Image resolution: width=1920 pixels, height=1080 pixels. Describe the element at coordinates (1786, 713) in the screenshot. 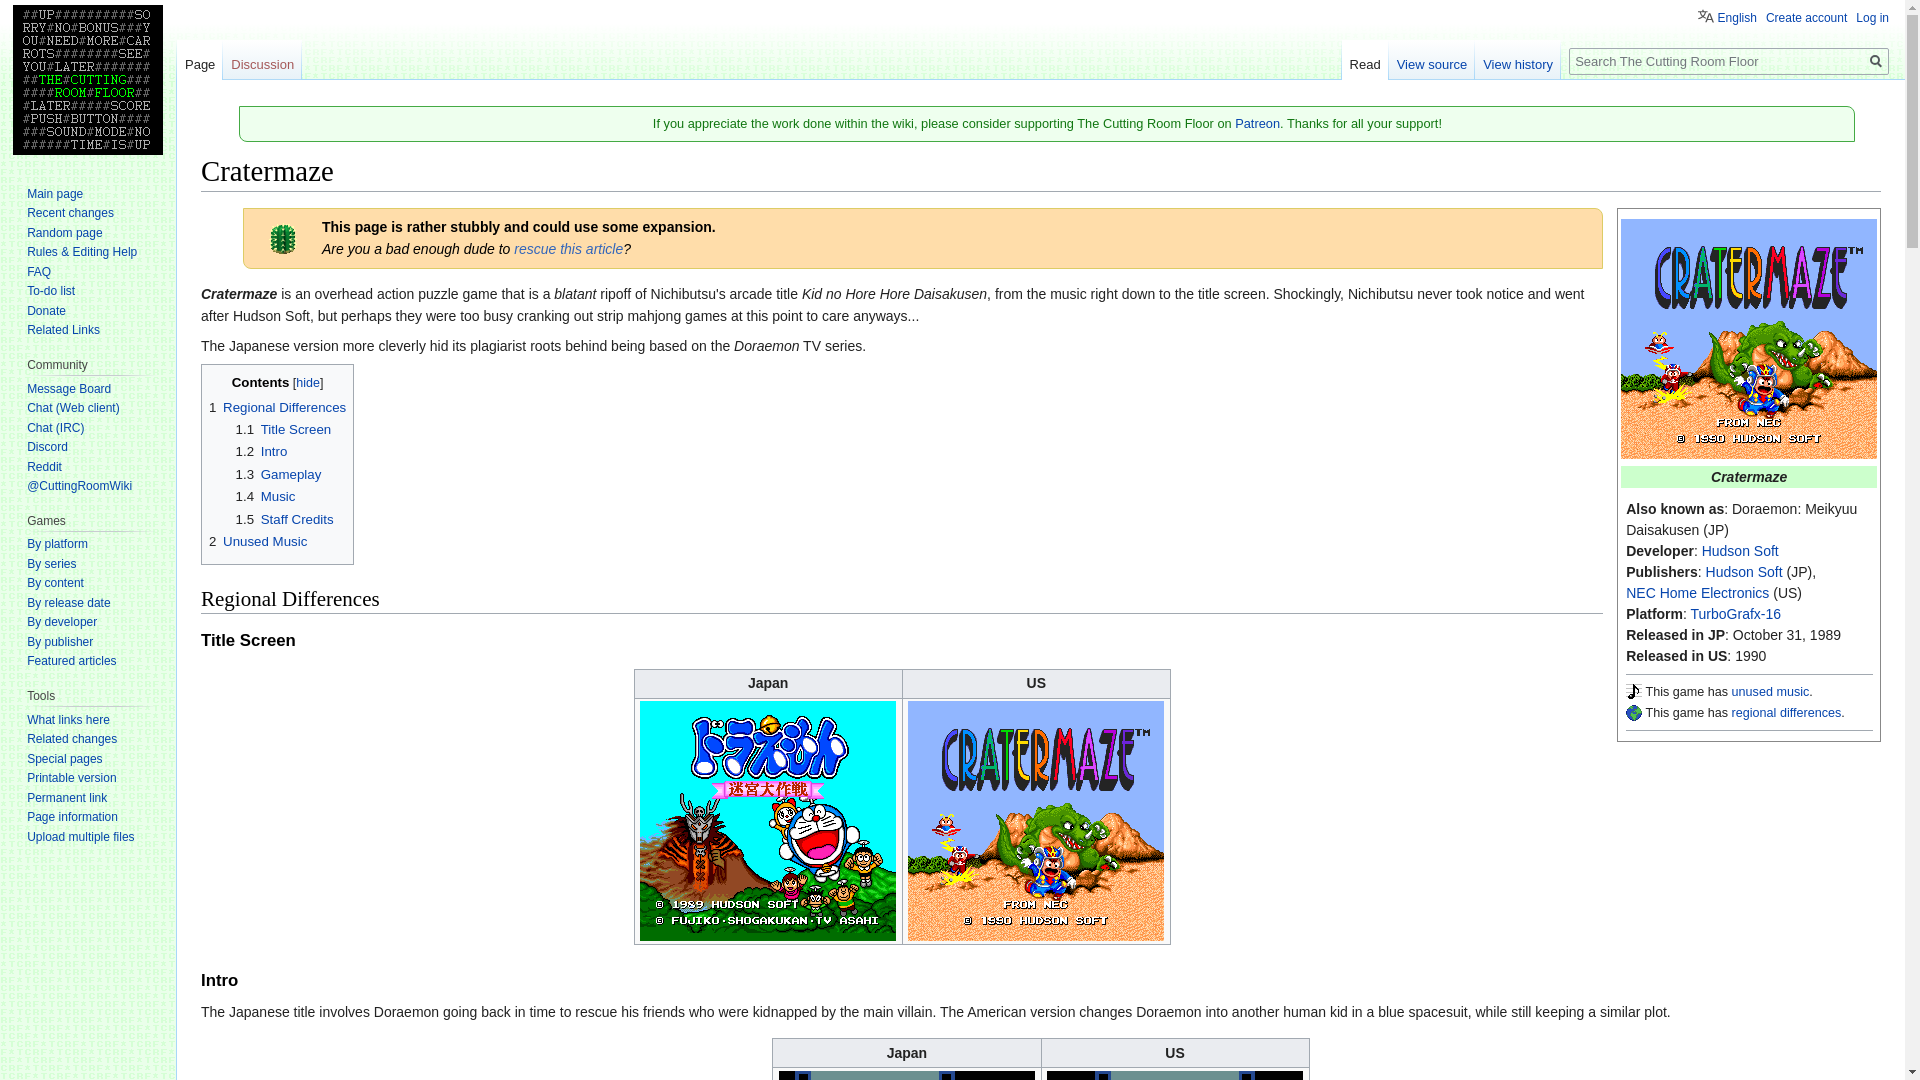

I see `Category:Games with regional differences` at that location.